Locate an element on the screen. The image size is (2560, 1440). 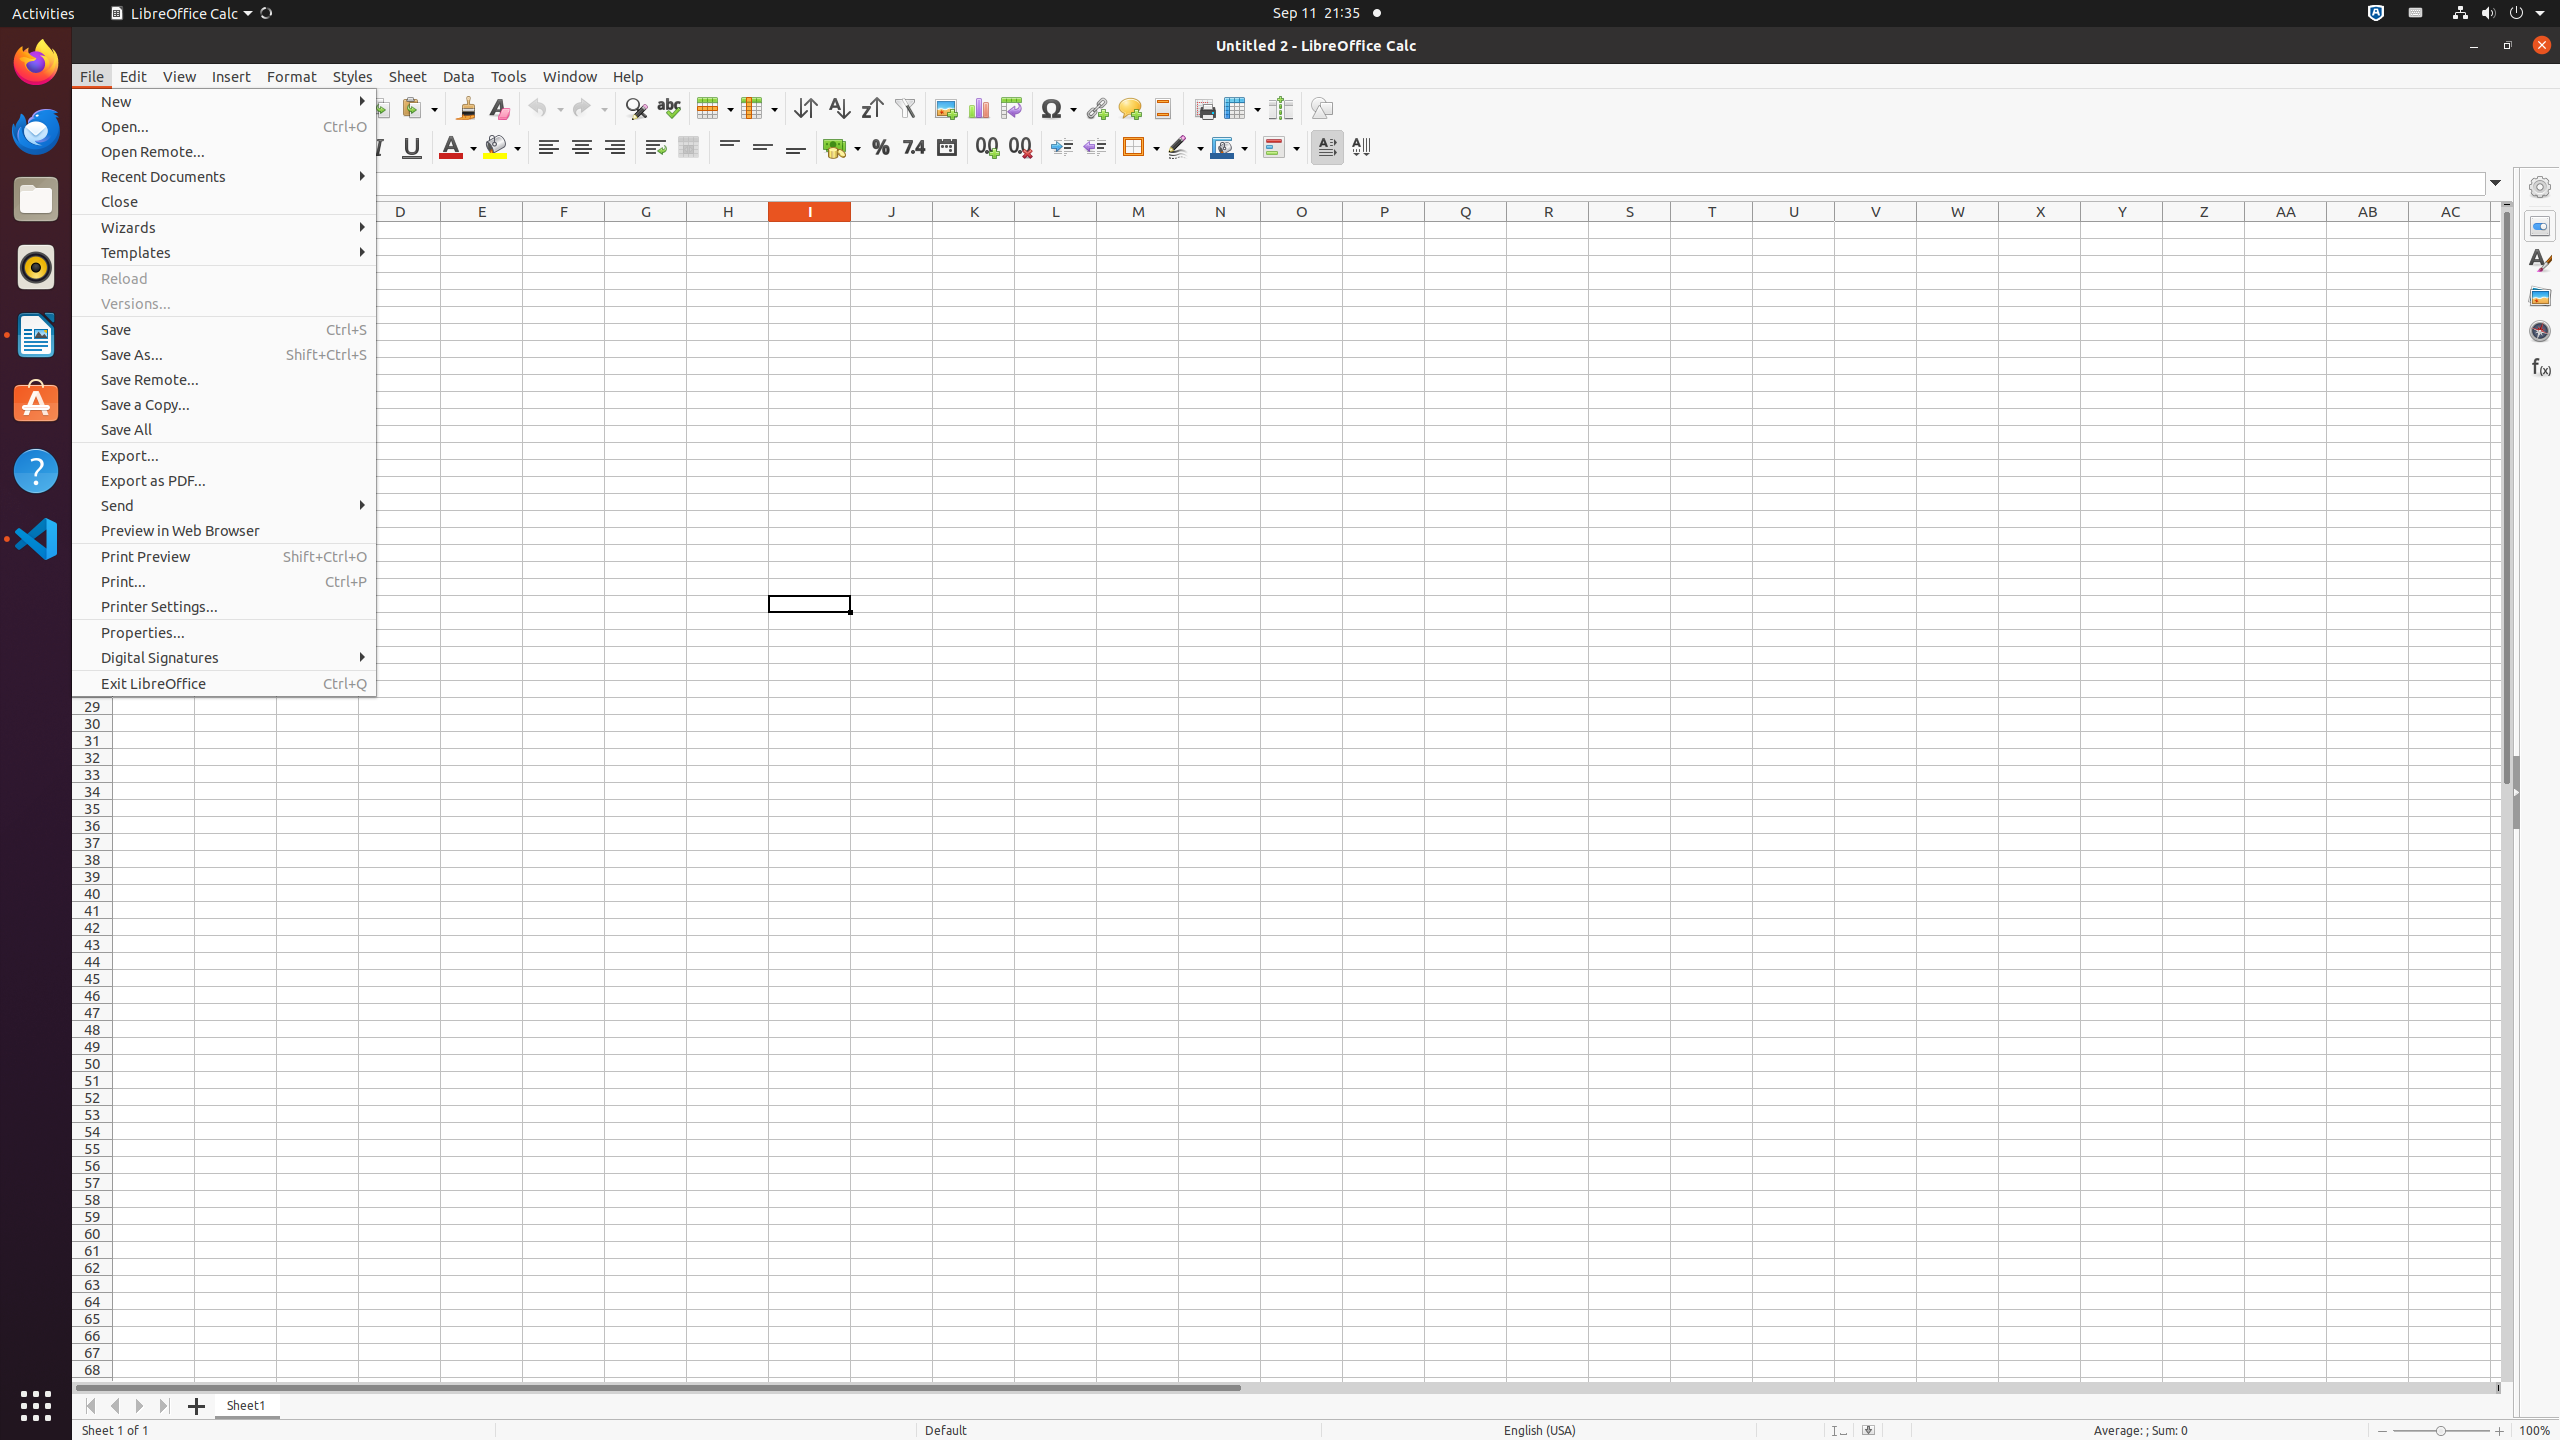
Percent is located at coordinates (880, 148).